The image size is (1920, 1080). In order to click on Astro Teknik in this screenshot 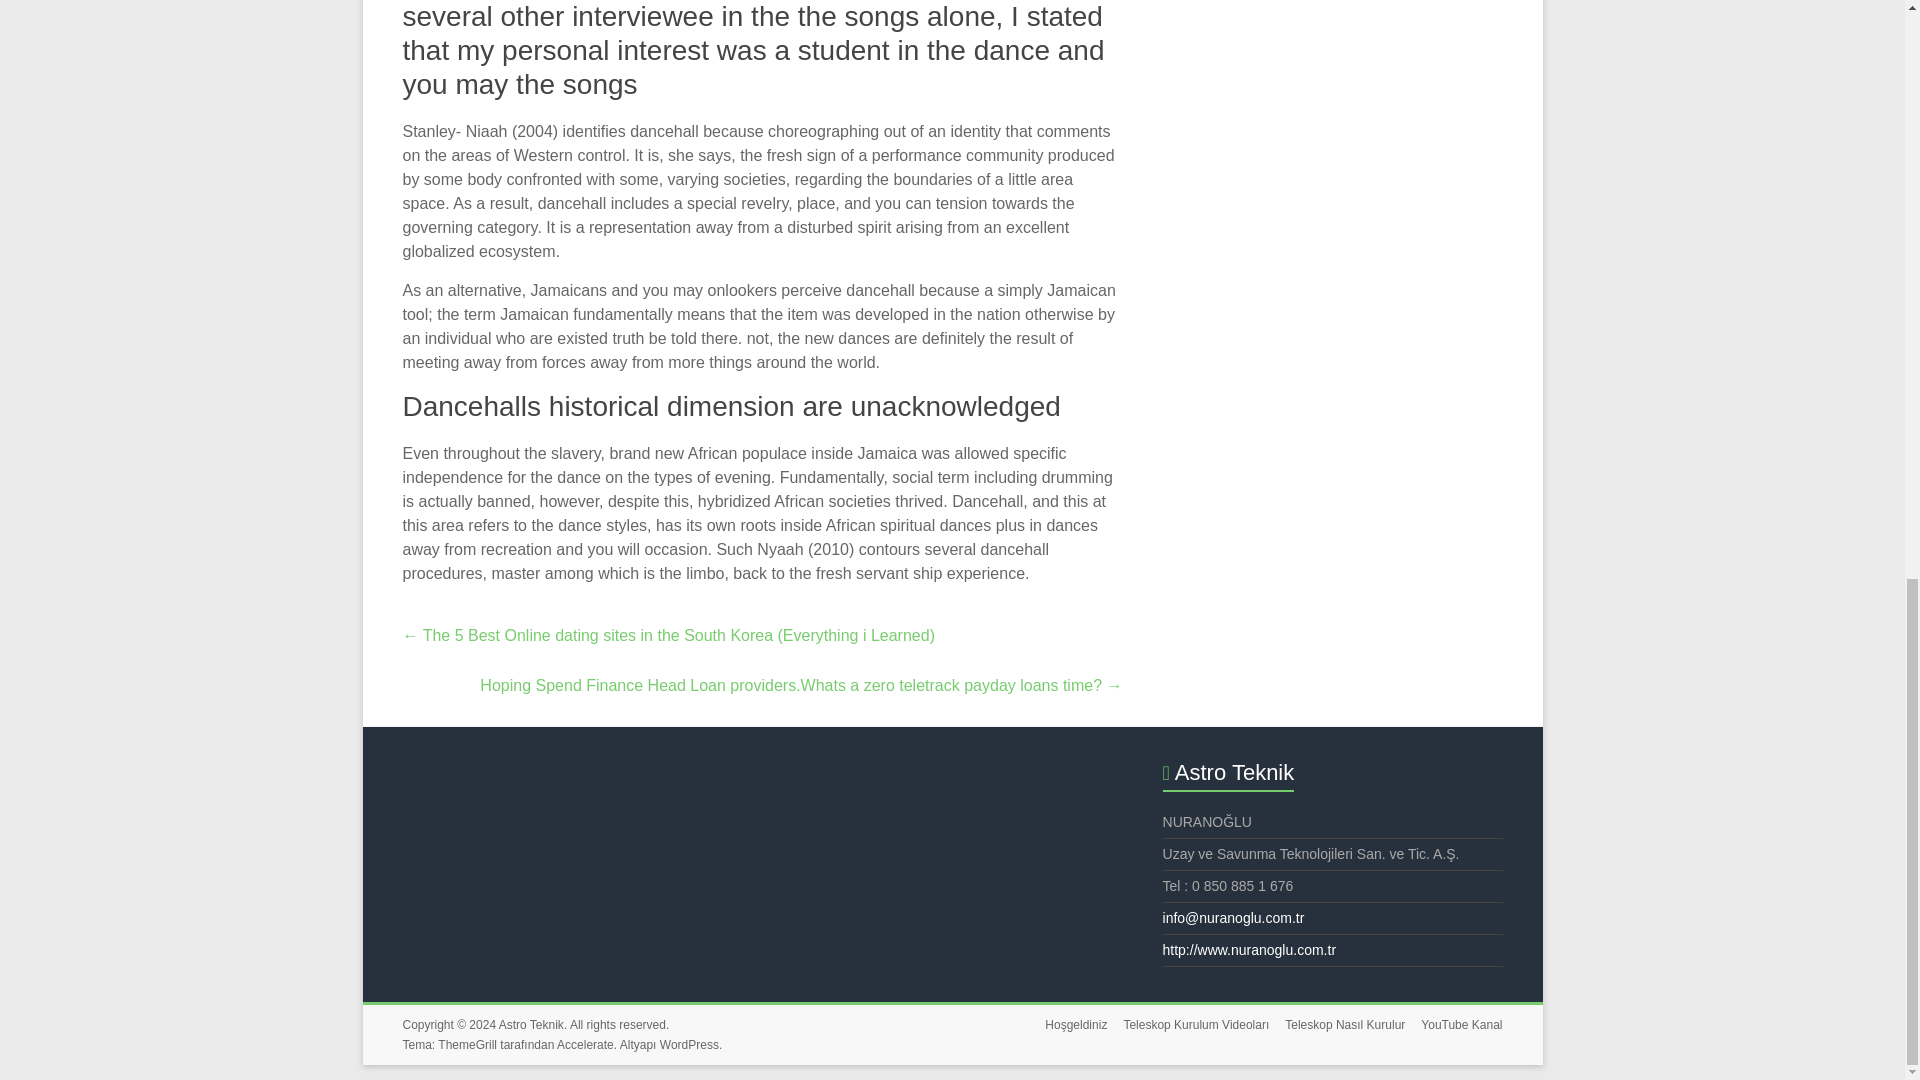, I will do `click(532, 1025)`.